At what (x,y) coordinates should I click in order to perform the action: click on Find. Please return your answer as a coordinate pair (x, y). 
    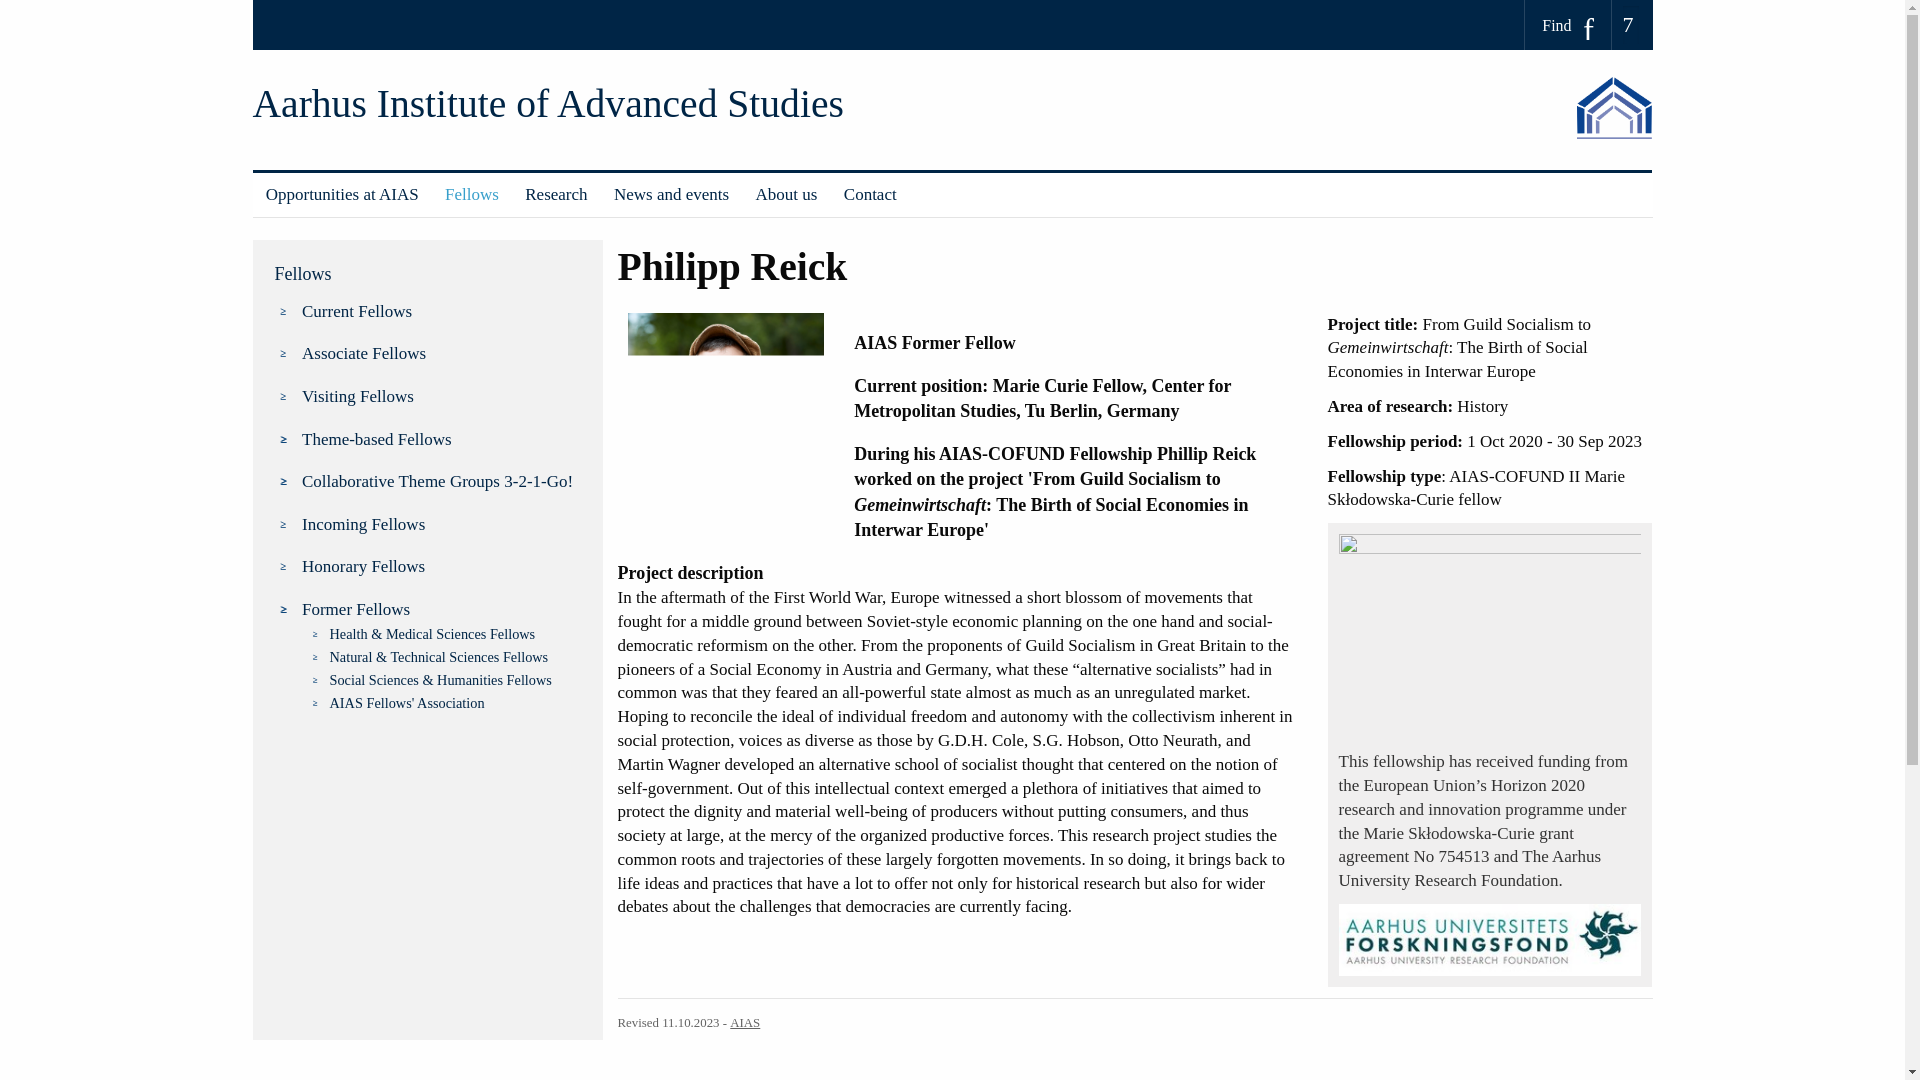
    Looking at the image, I should click on (1568, 25).